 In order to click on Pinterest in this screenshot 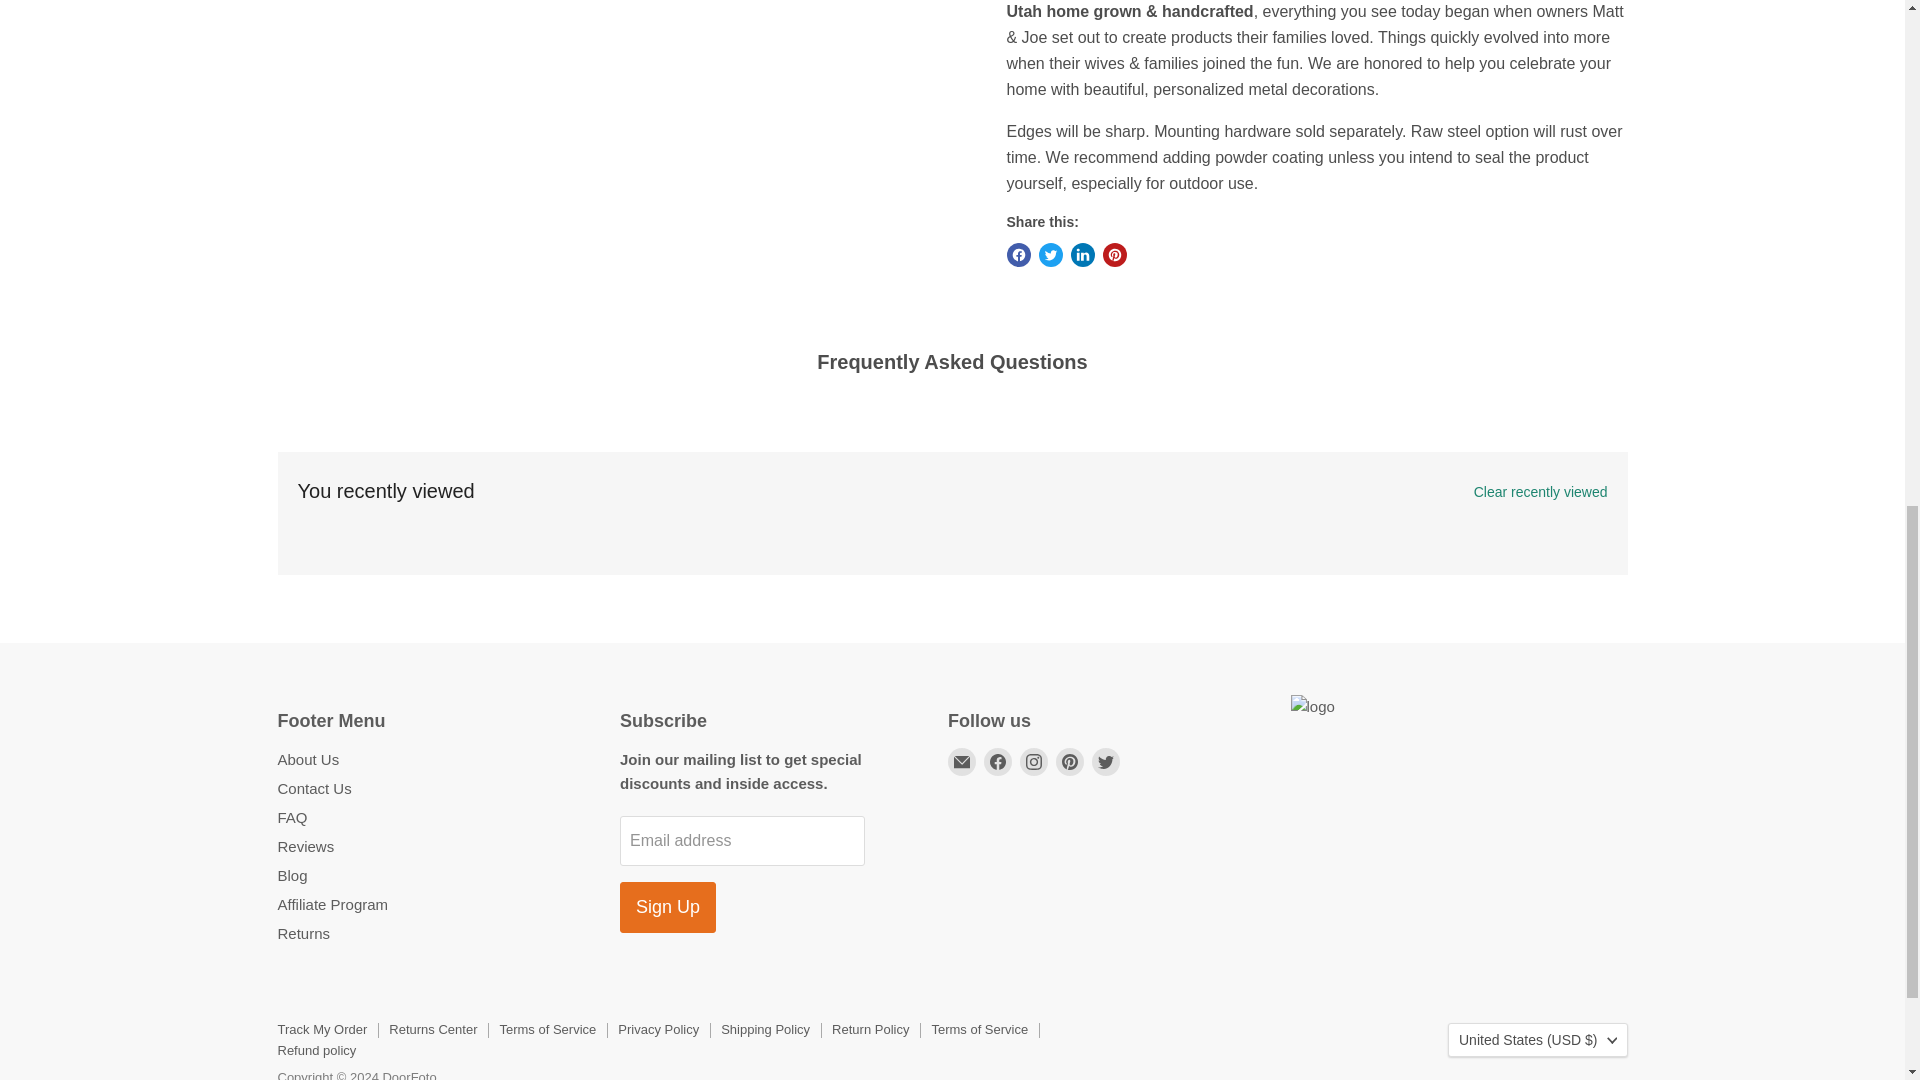, I will do `click(1070, 762)`.